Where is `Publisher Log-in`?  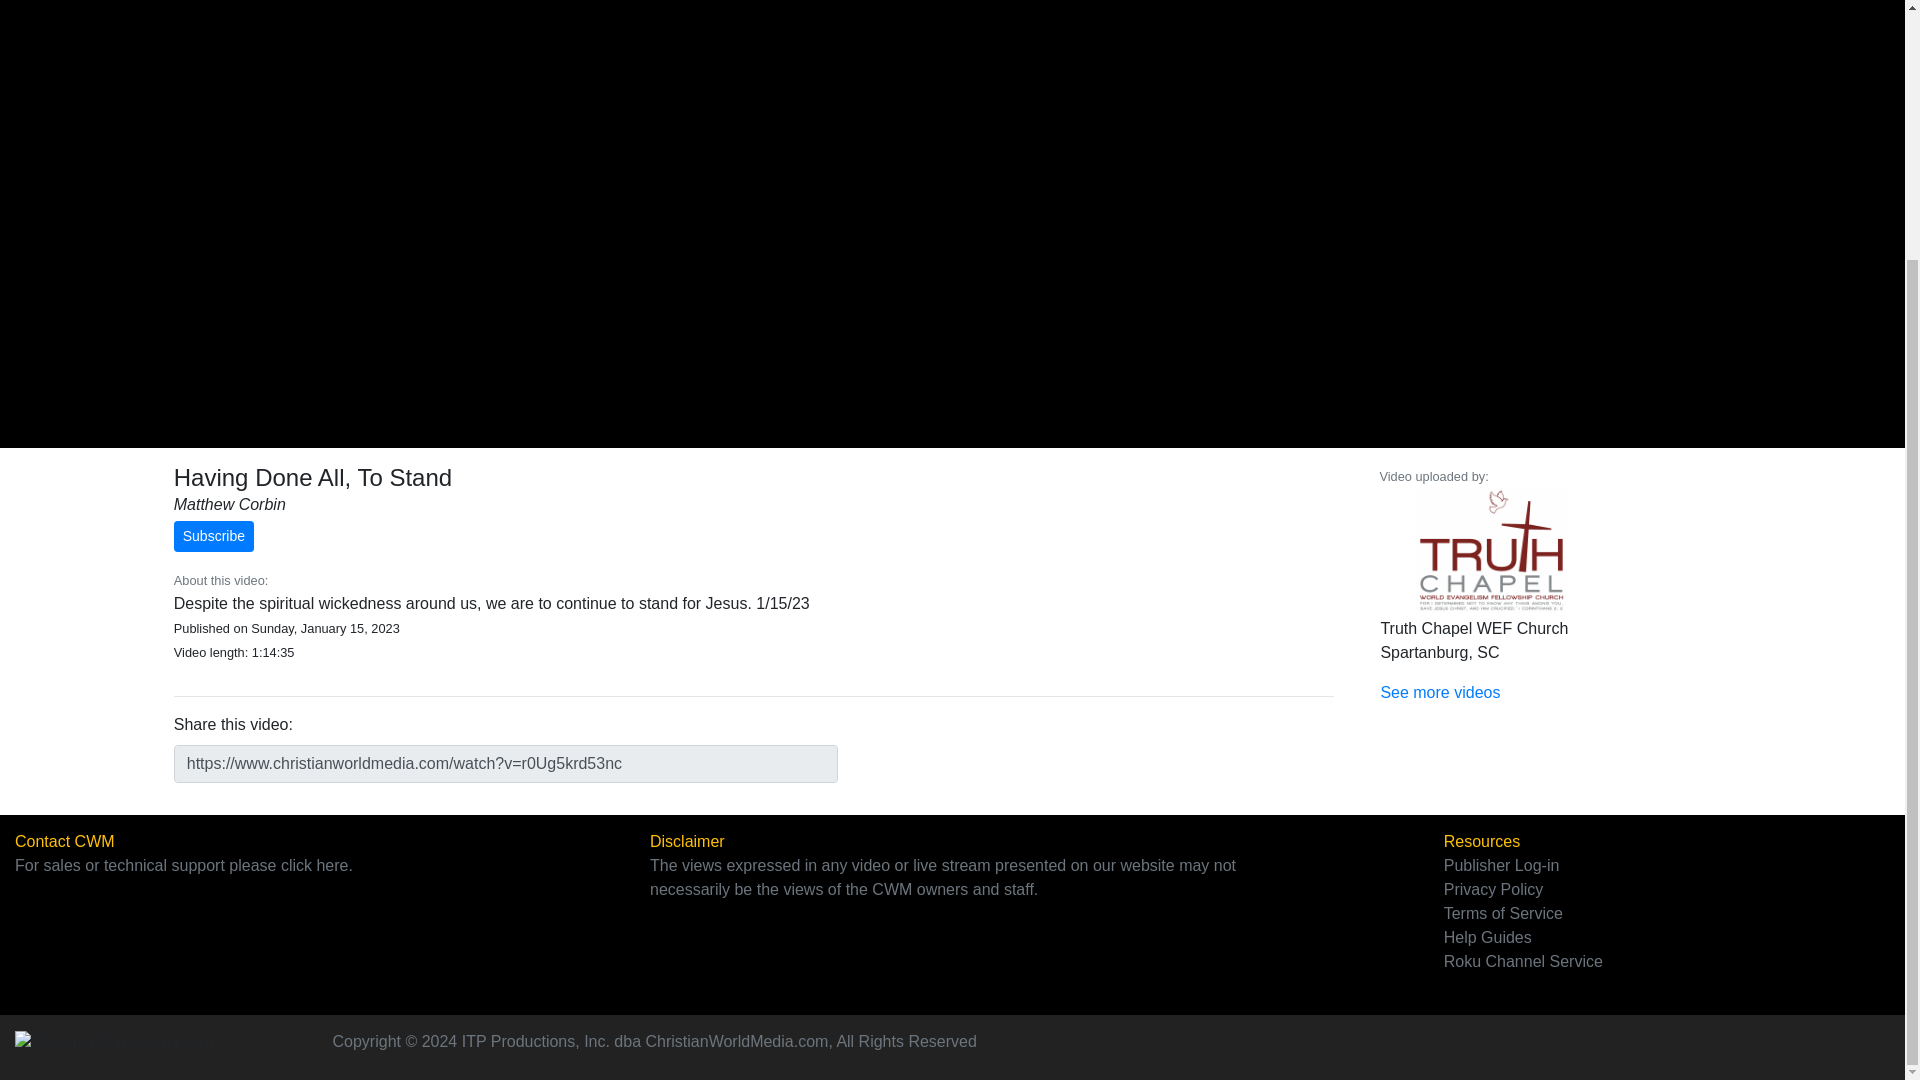
Publisher Log-in is located at coordinates (1501, 865).